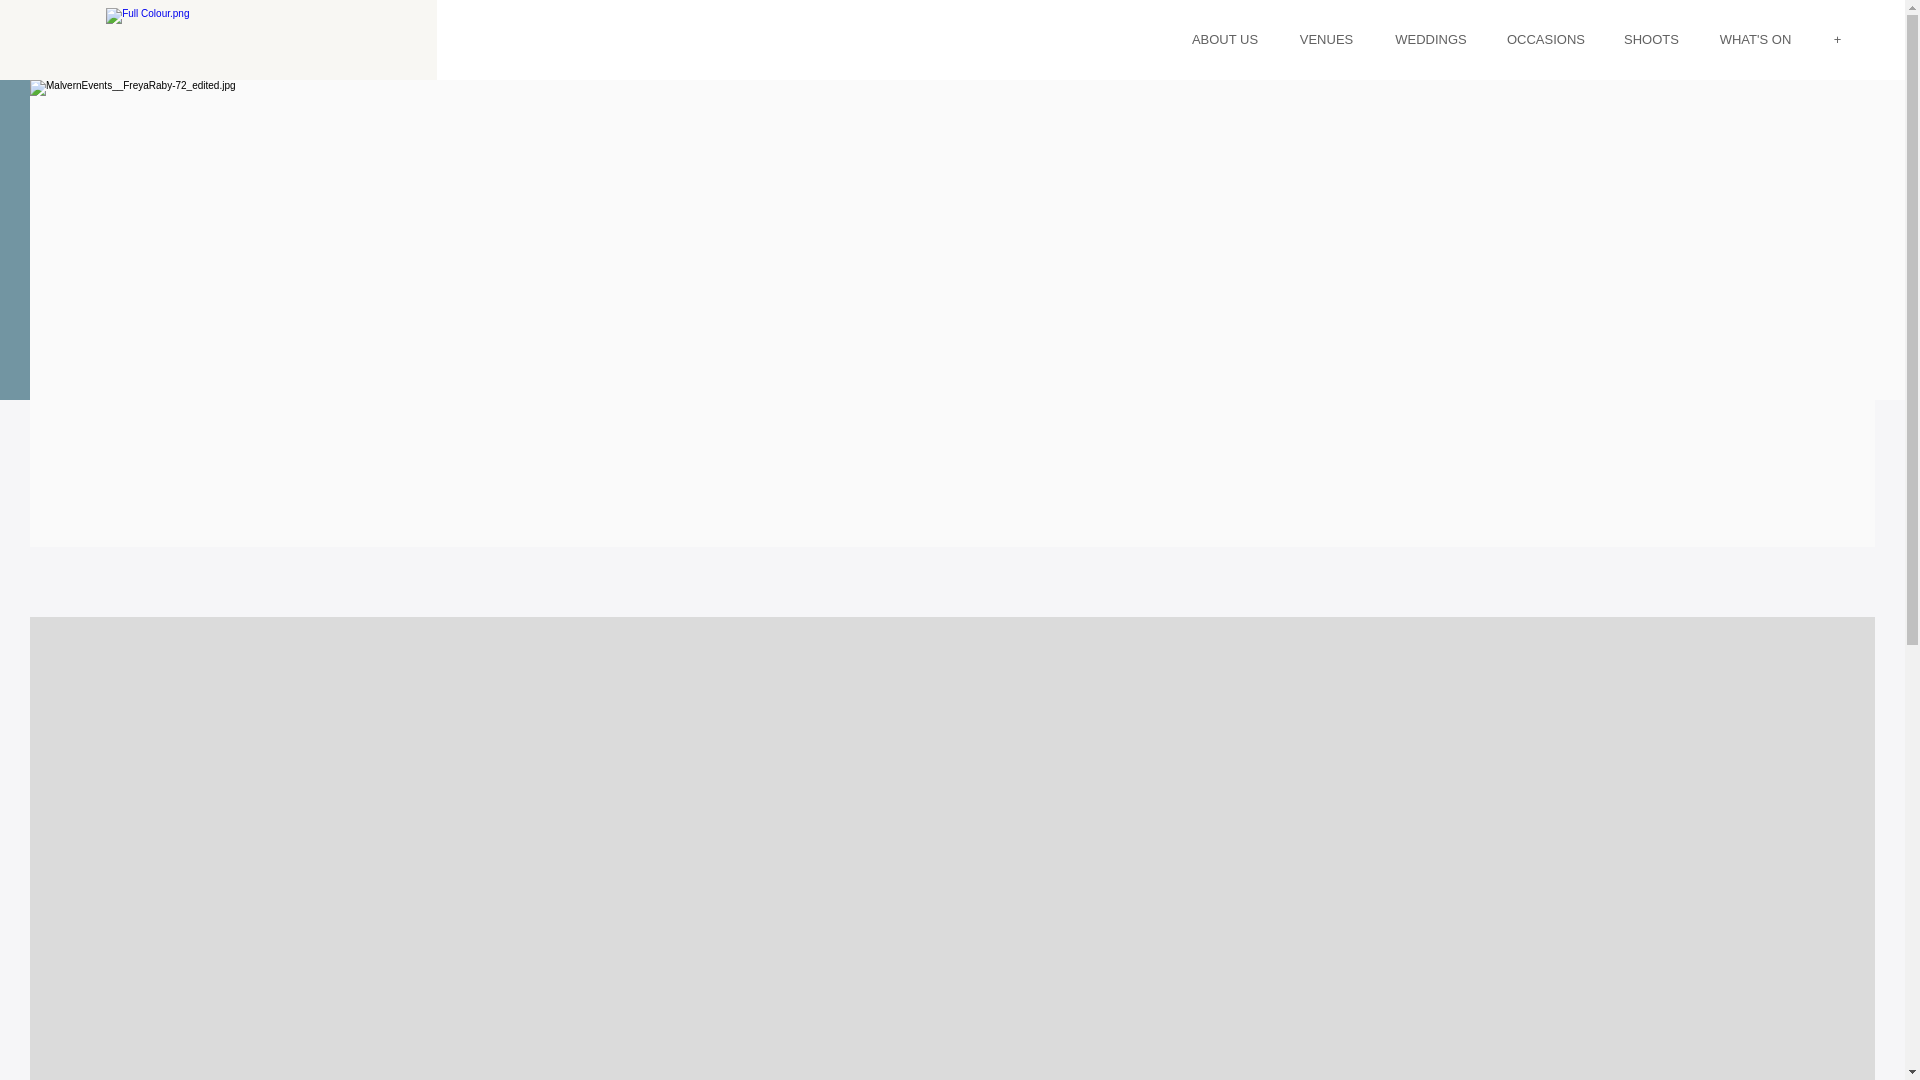 The image size is (1920, 1080). I want to click on WHAT'S ON, so click(1756, 40).